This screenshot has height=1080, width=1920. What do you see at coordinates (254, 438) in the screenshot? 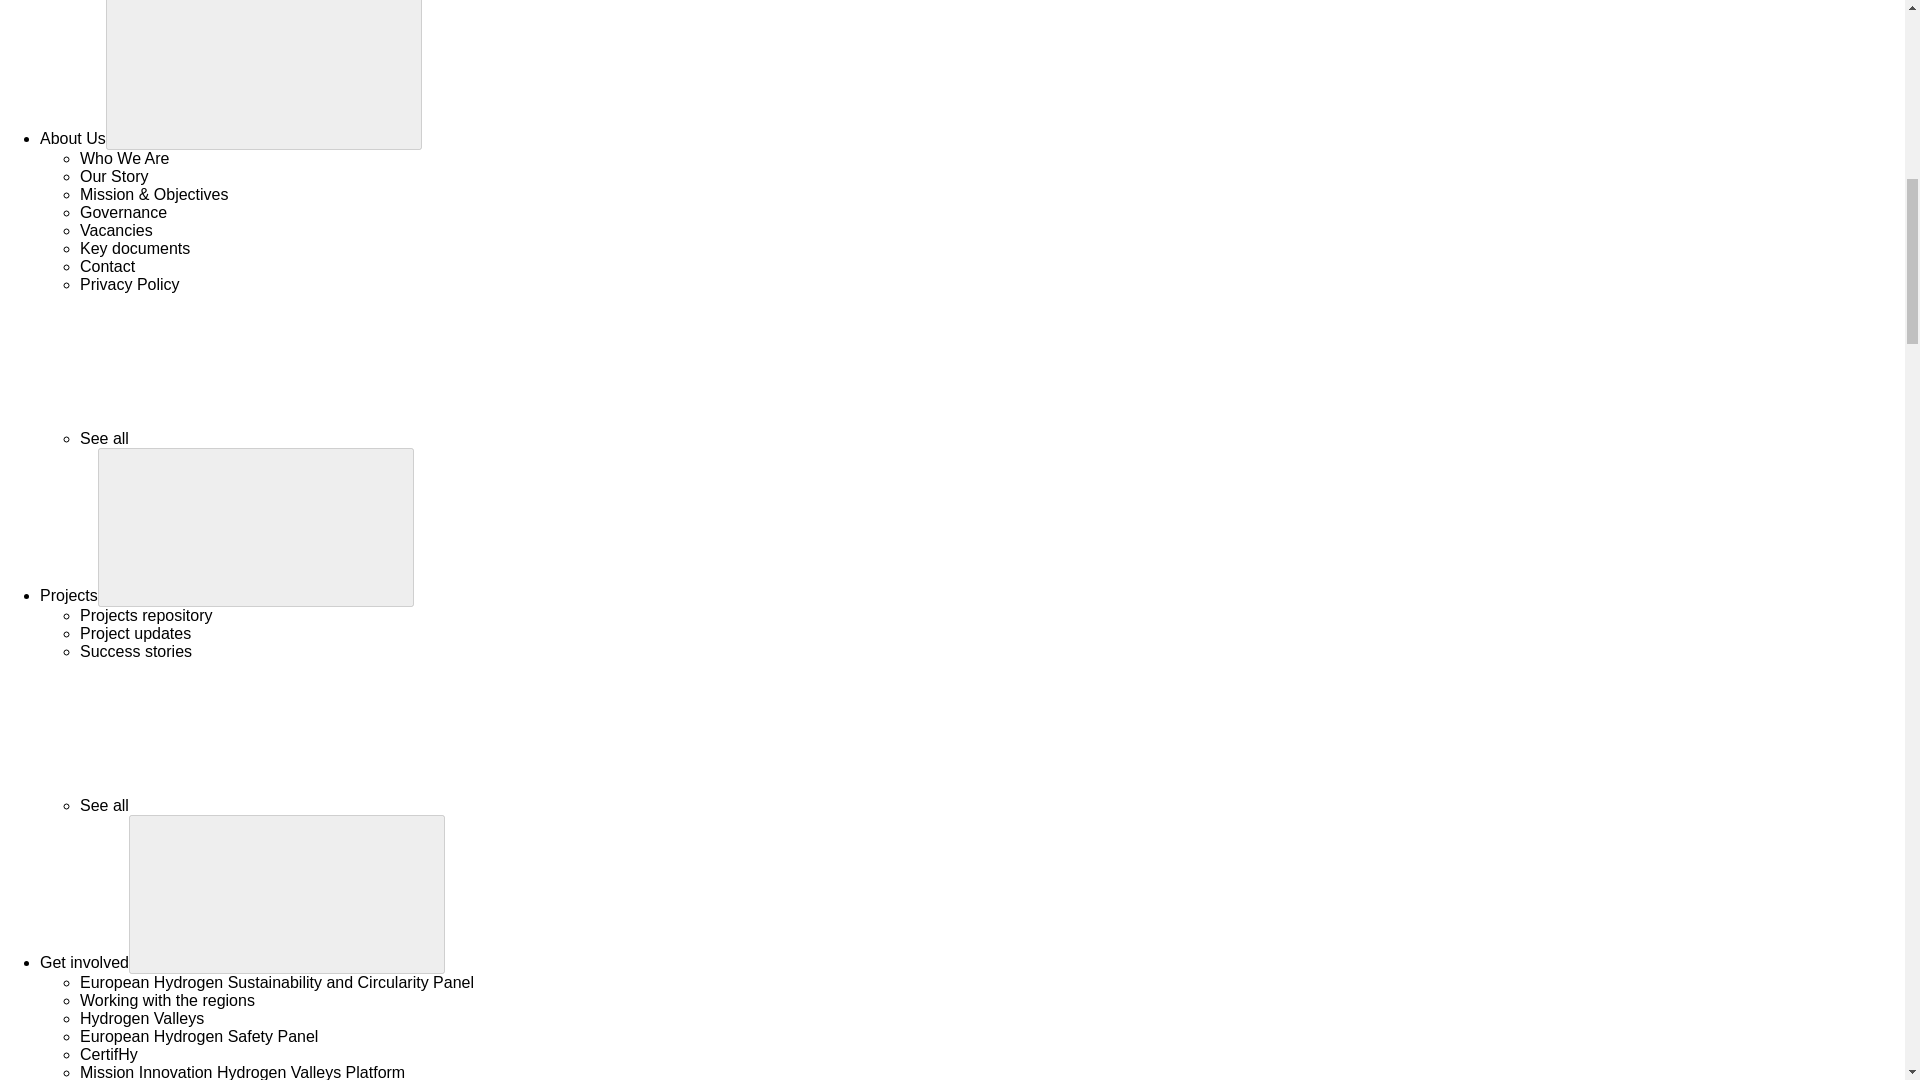
I see `See all` at bounding box center [254, 438].